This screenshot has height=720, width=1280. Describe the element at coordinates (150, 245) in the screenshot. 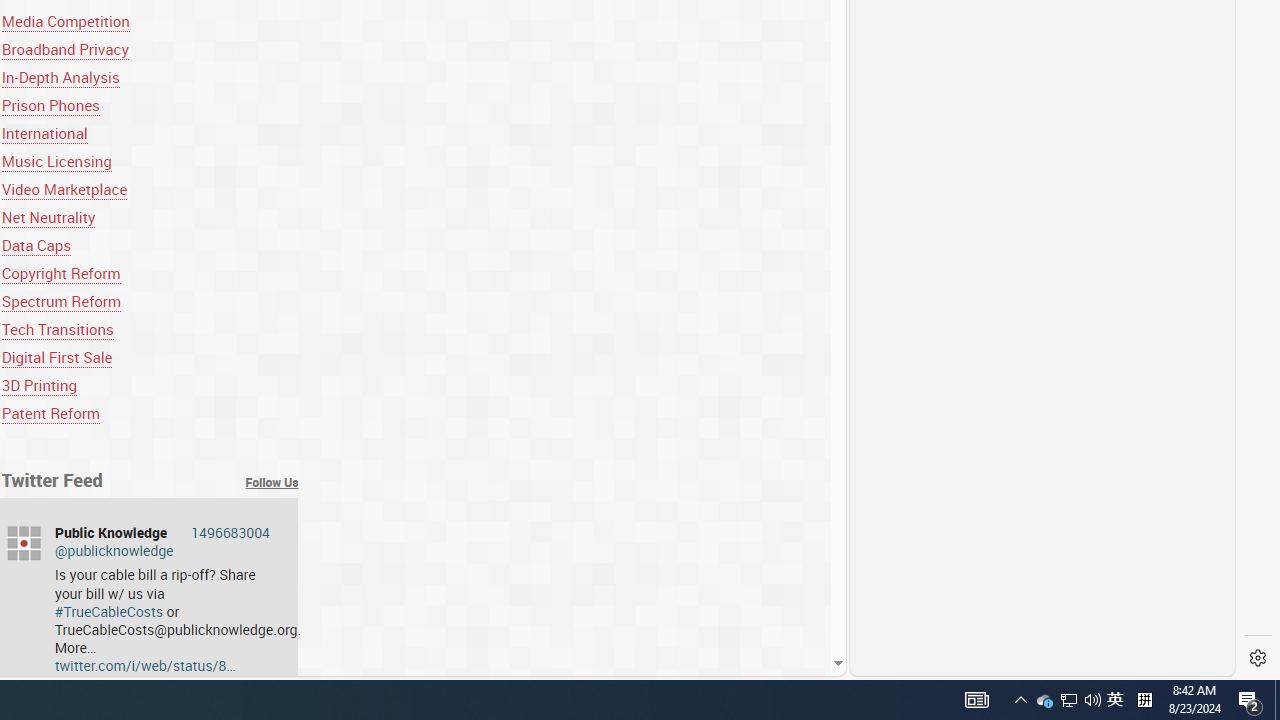

I see `Data Caps` at that location.